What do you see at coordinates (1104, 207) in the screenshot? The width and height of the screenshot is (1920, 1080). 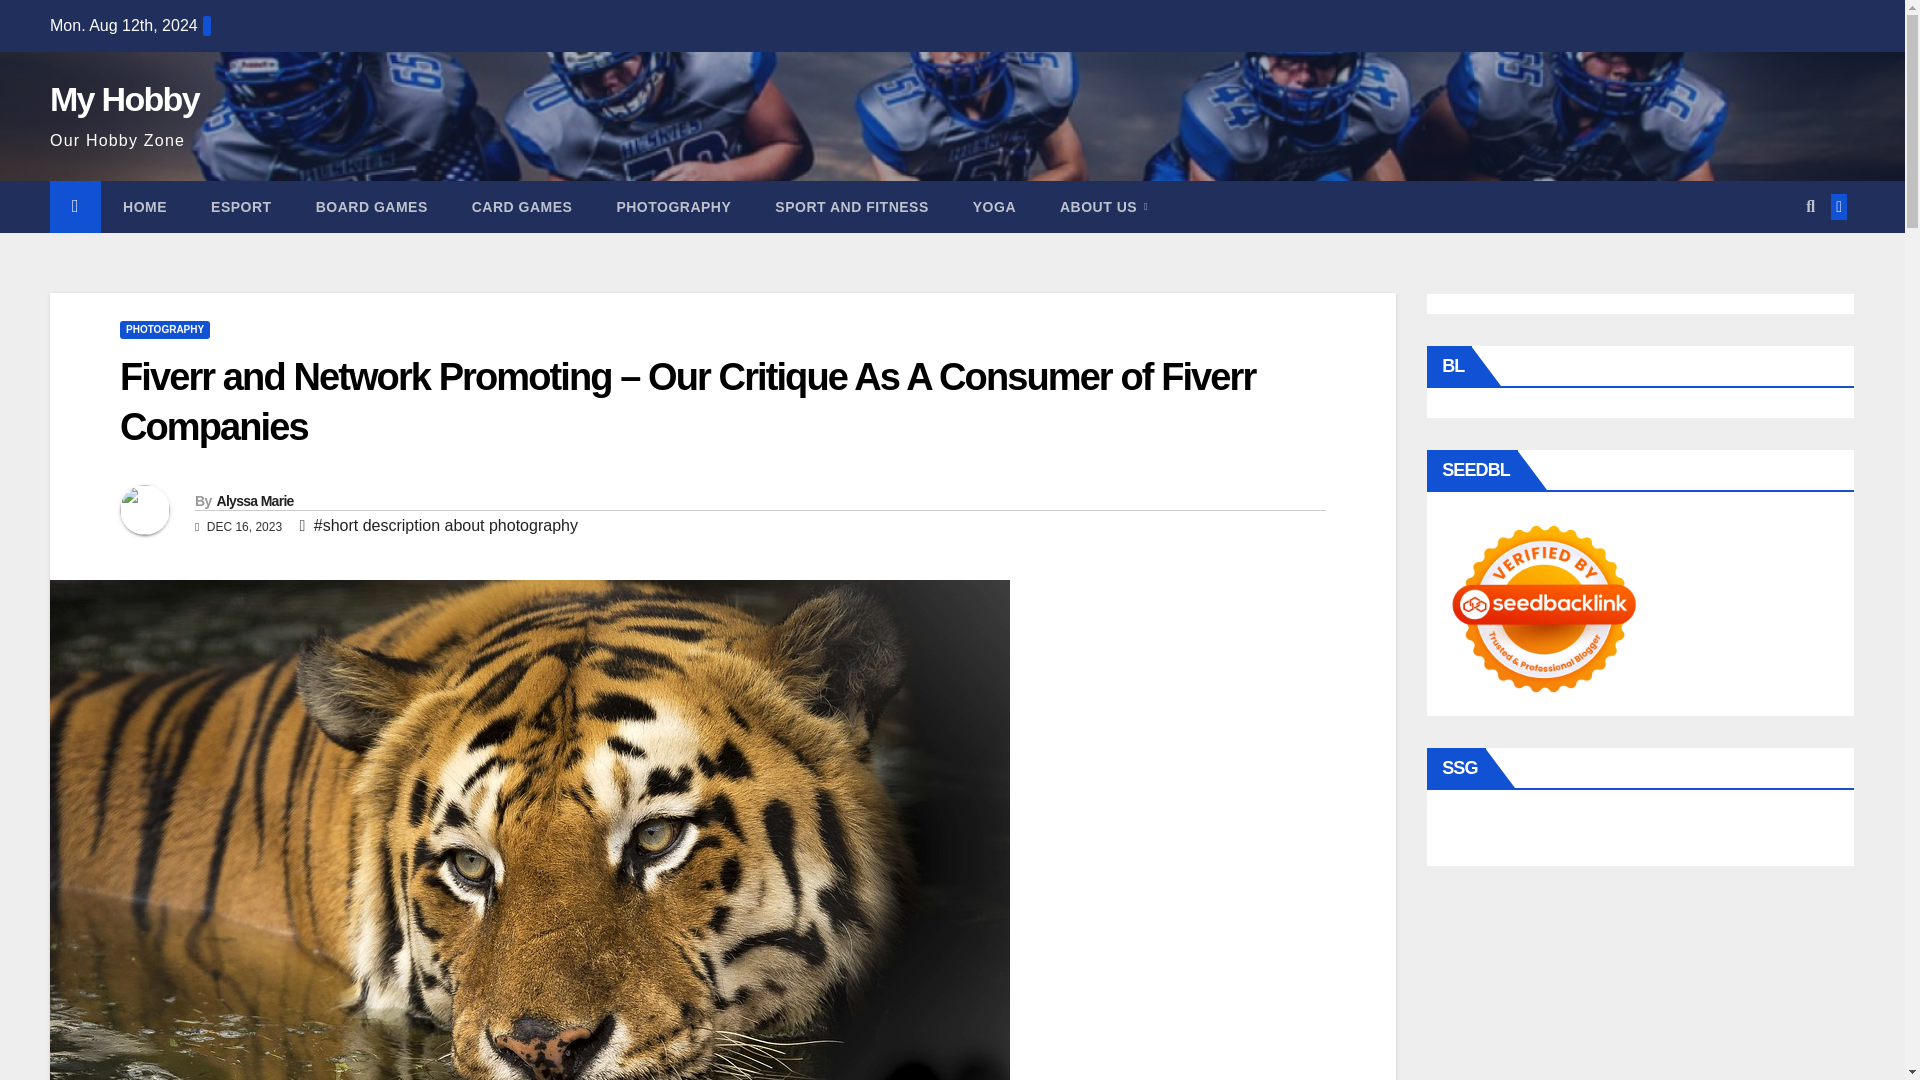 I see `ABOUT US` at bounding box center [1104, 207].